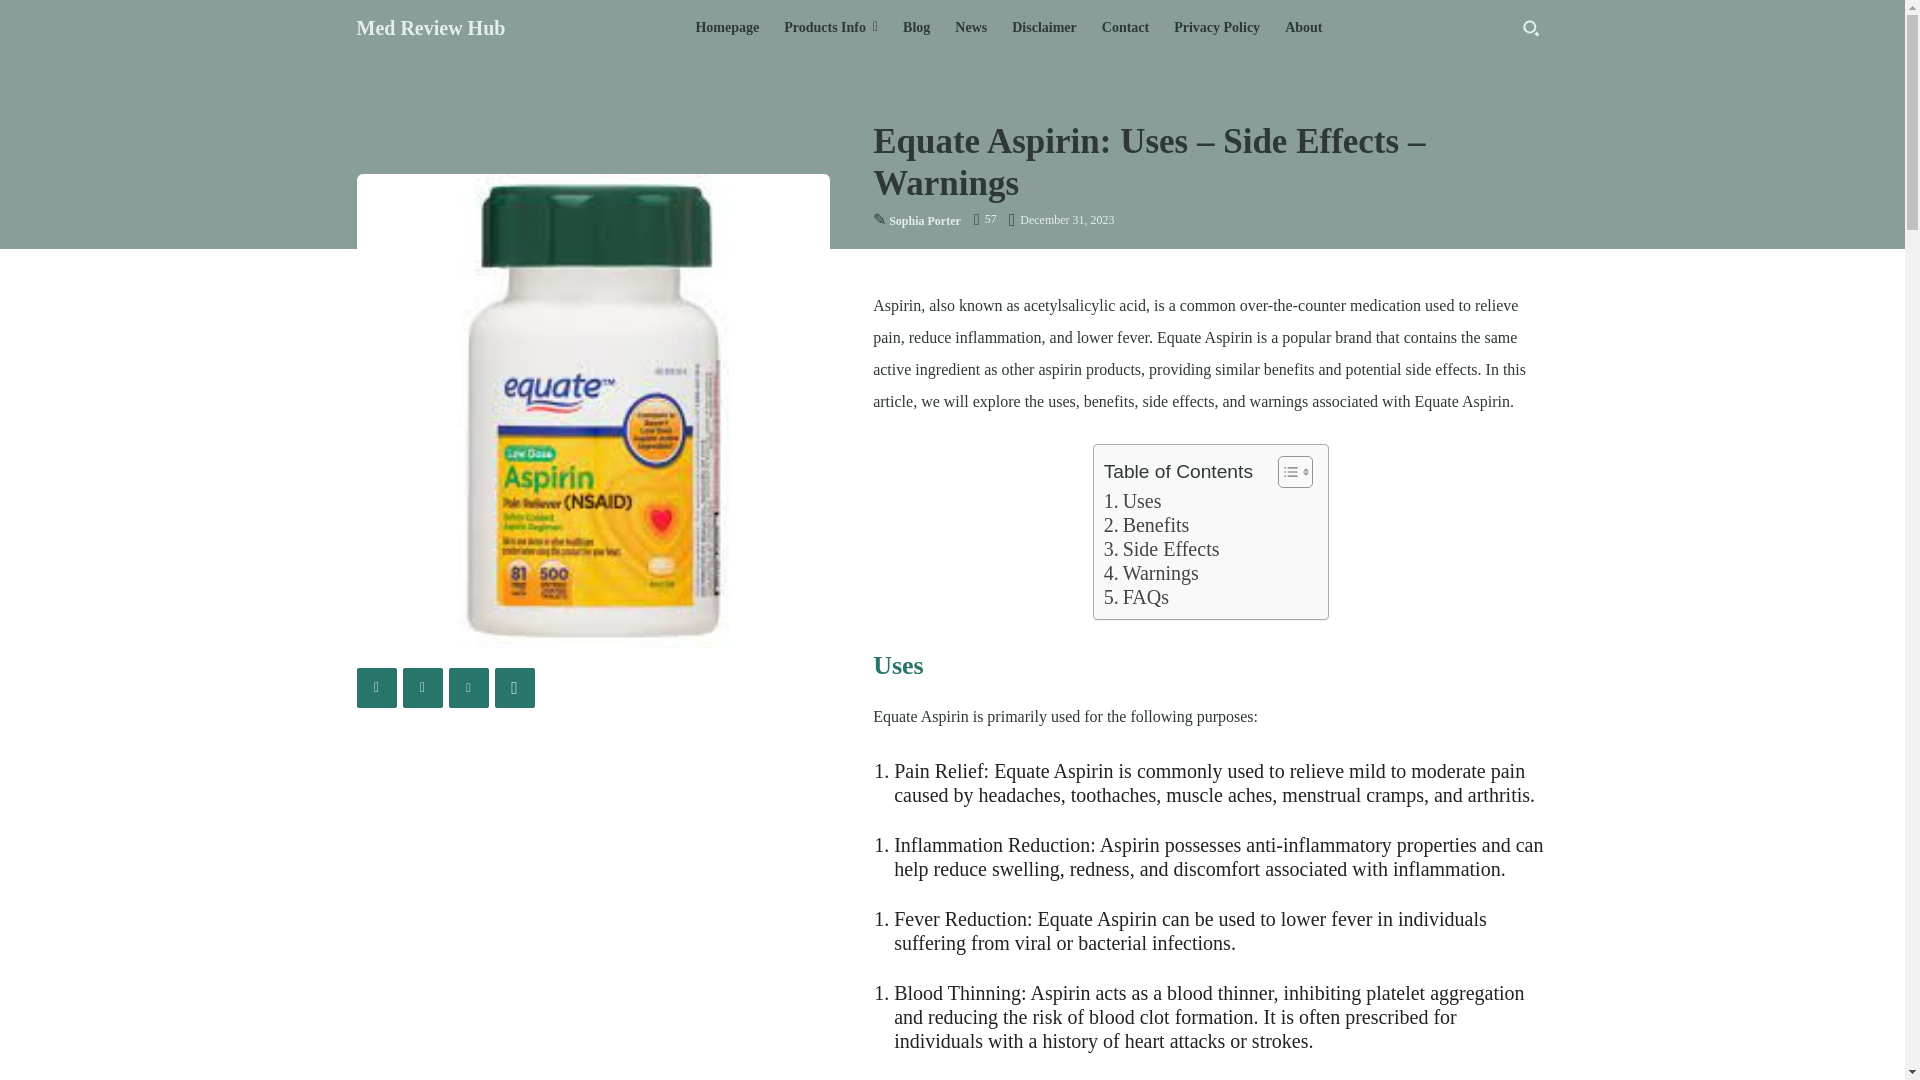  What do you see at coordinates (727, 28) in the screenshot?
I see `Homepage` at bounding box center [727, 28].